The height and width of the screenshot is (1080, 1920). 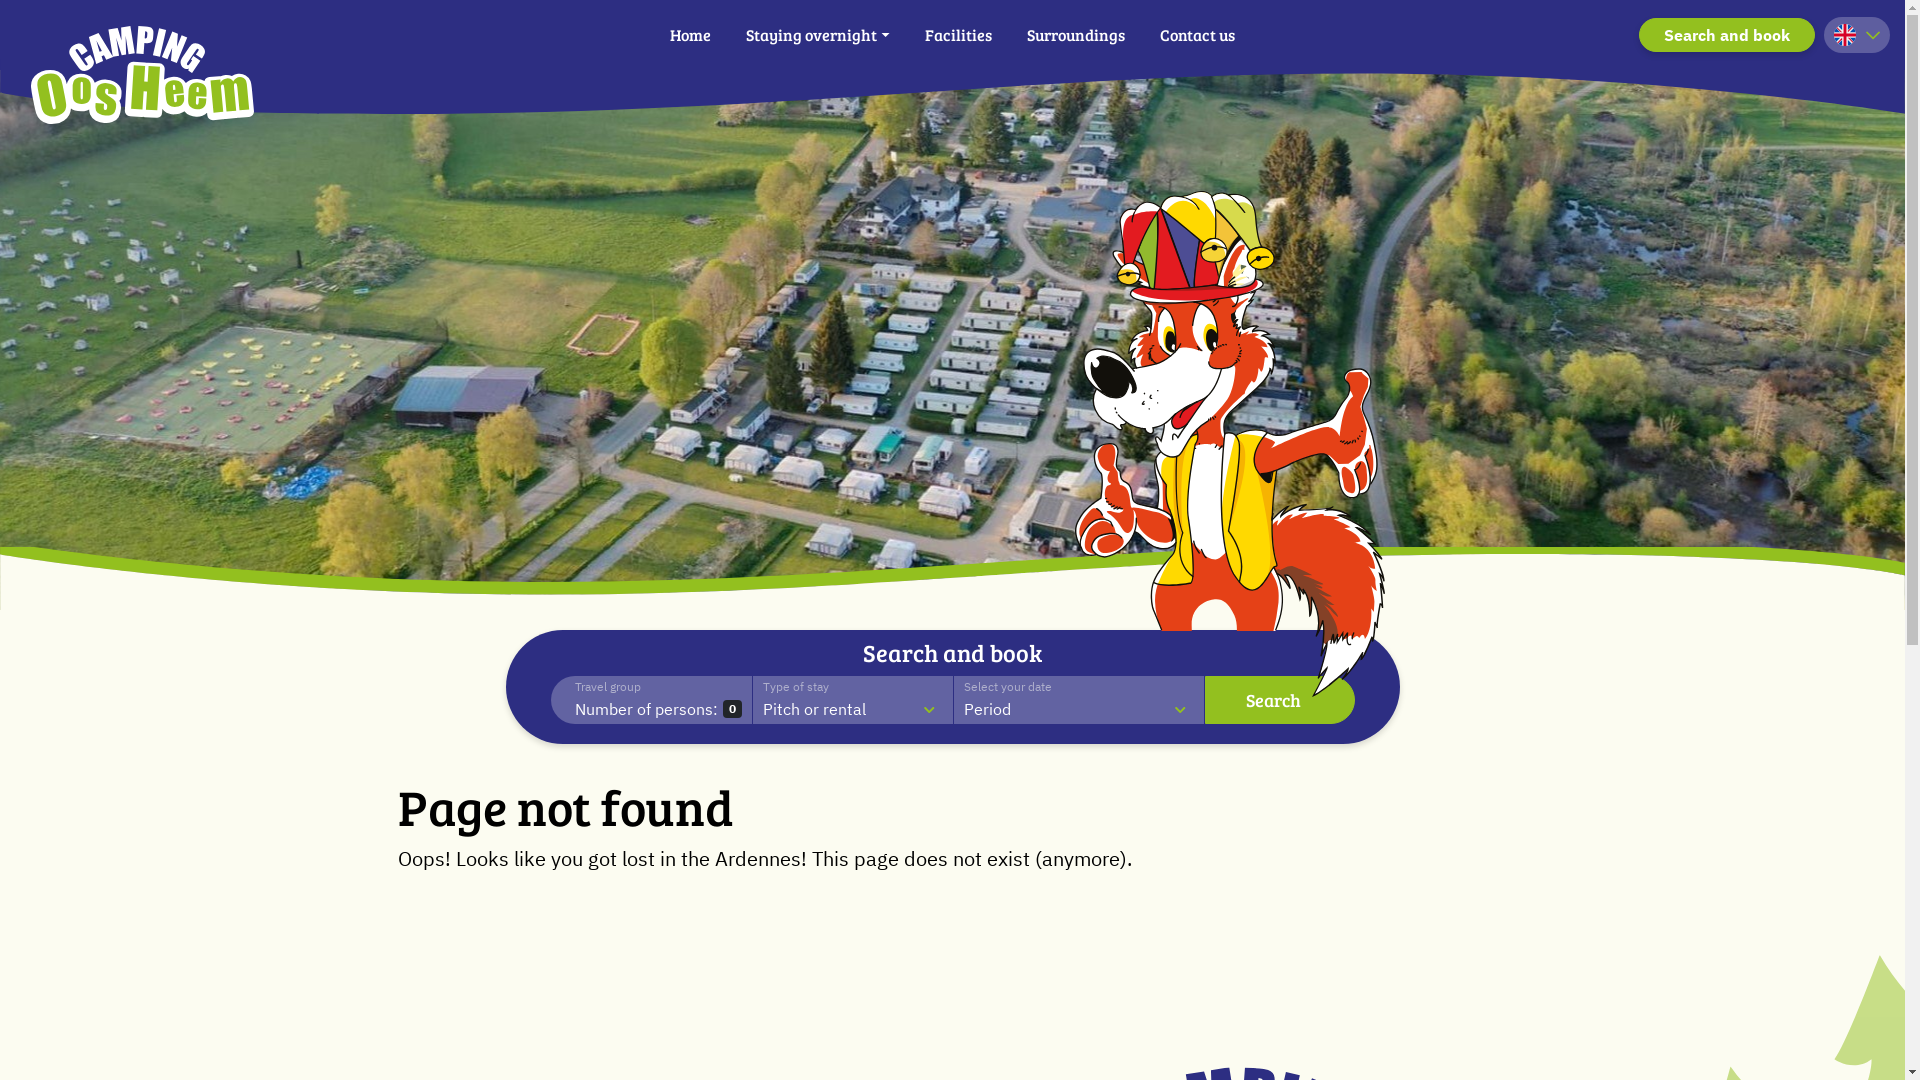 What do you see at coordinates (1279, 700) in the screenshot?
I see `Search` at bounding box center [1279, 700].